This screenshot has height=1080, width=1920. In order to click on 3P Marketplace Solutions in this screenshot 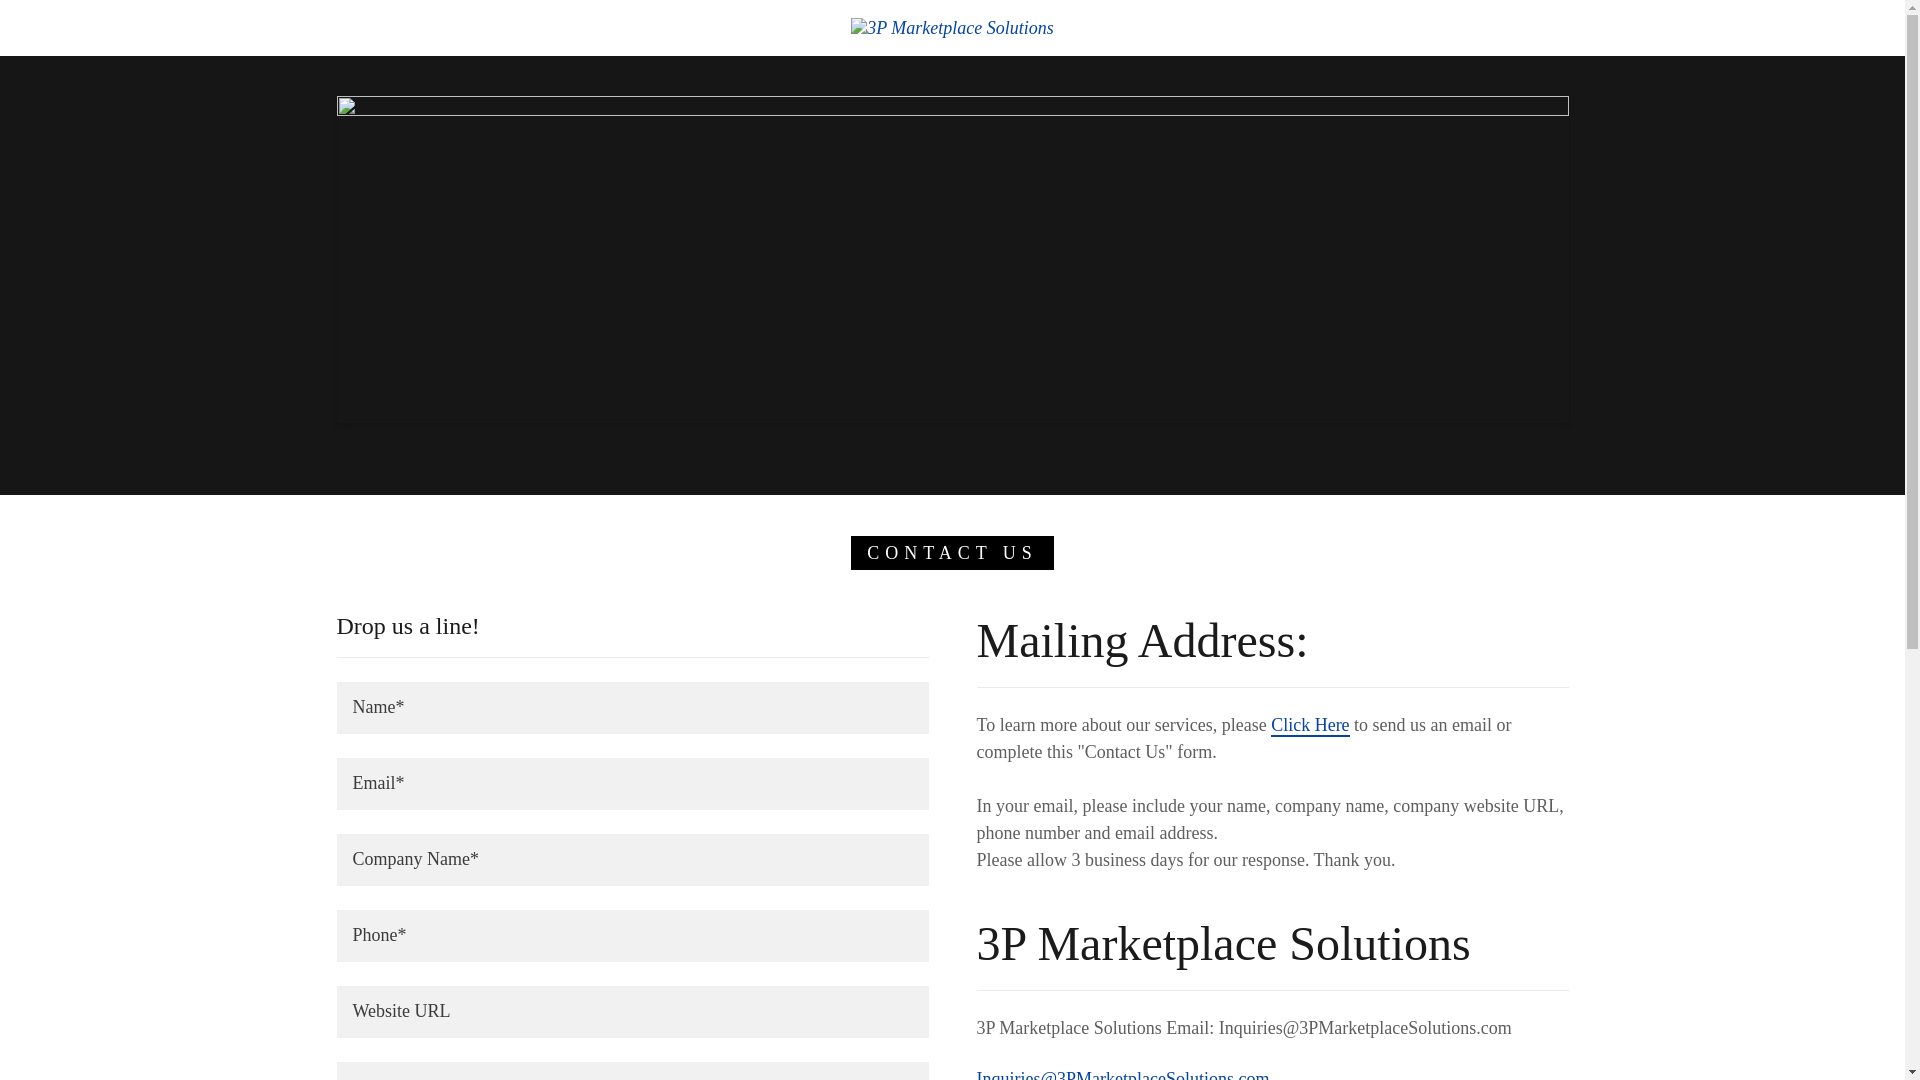, I will do `click(952, 27)`.